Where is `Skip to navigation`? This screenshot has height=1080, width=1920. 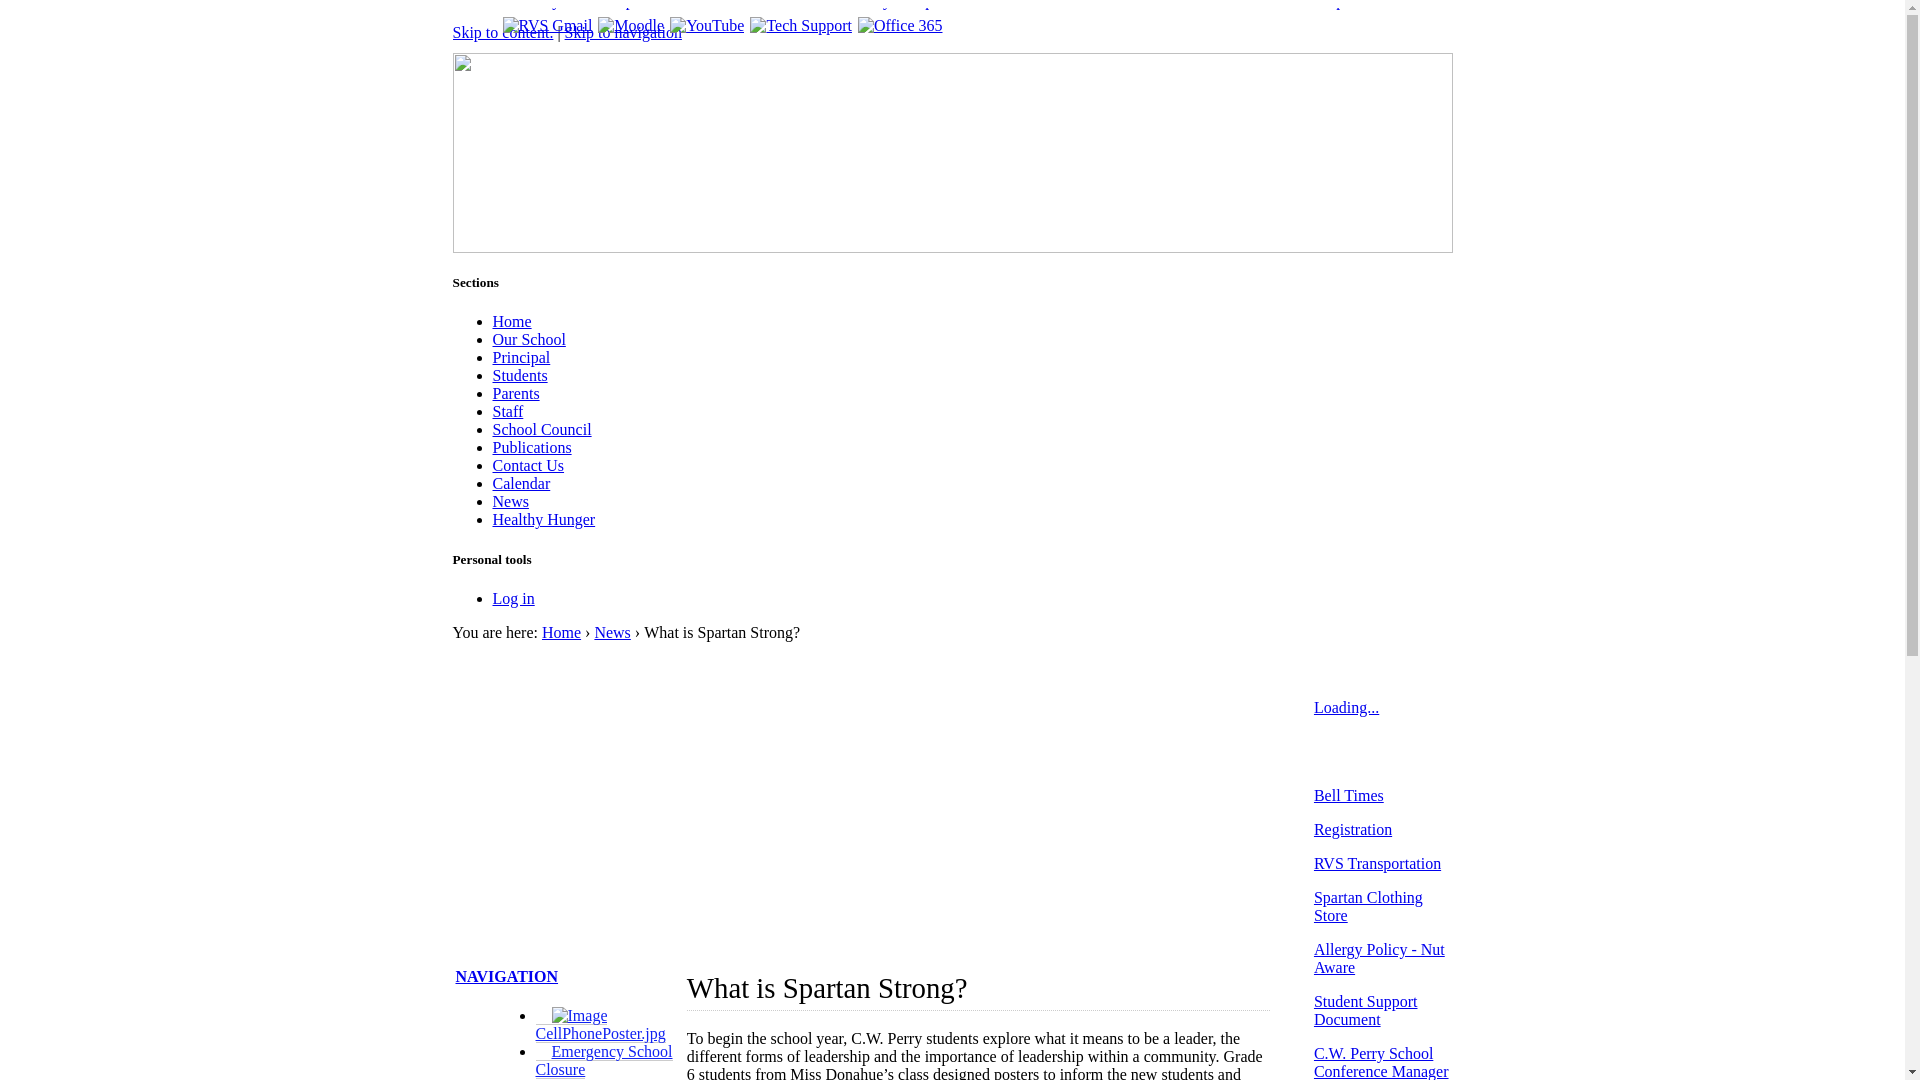 Skip to navigation is located at coordinates (624, 32).